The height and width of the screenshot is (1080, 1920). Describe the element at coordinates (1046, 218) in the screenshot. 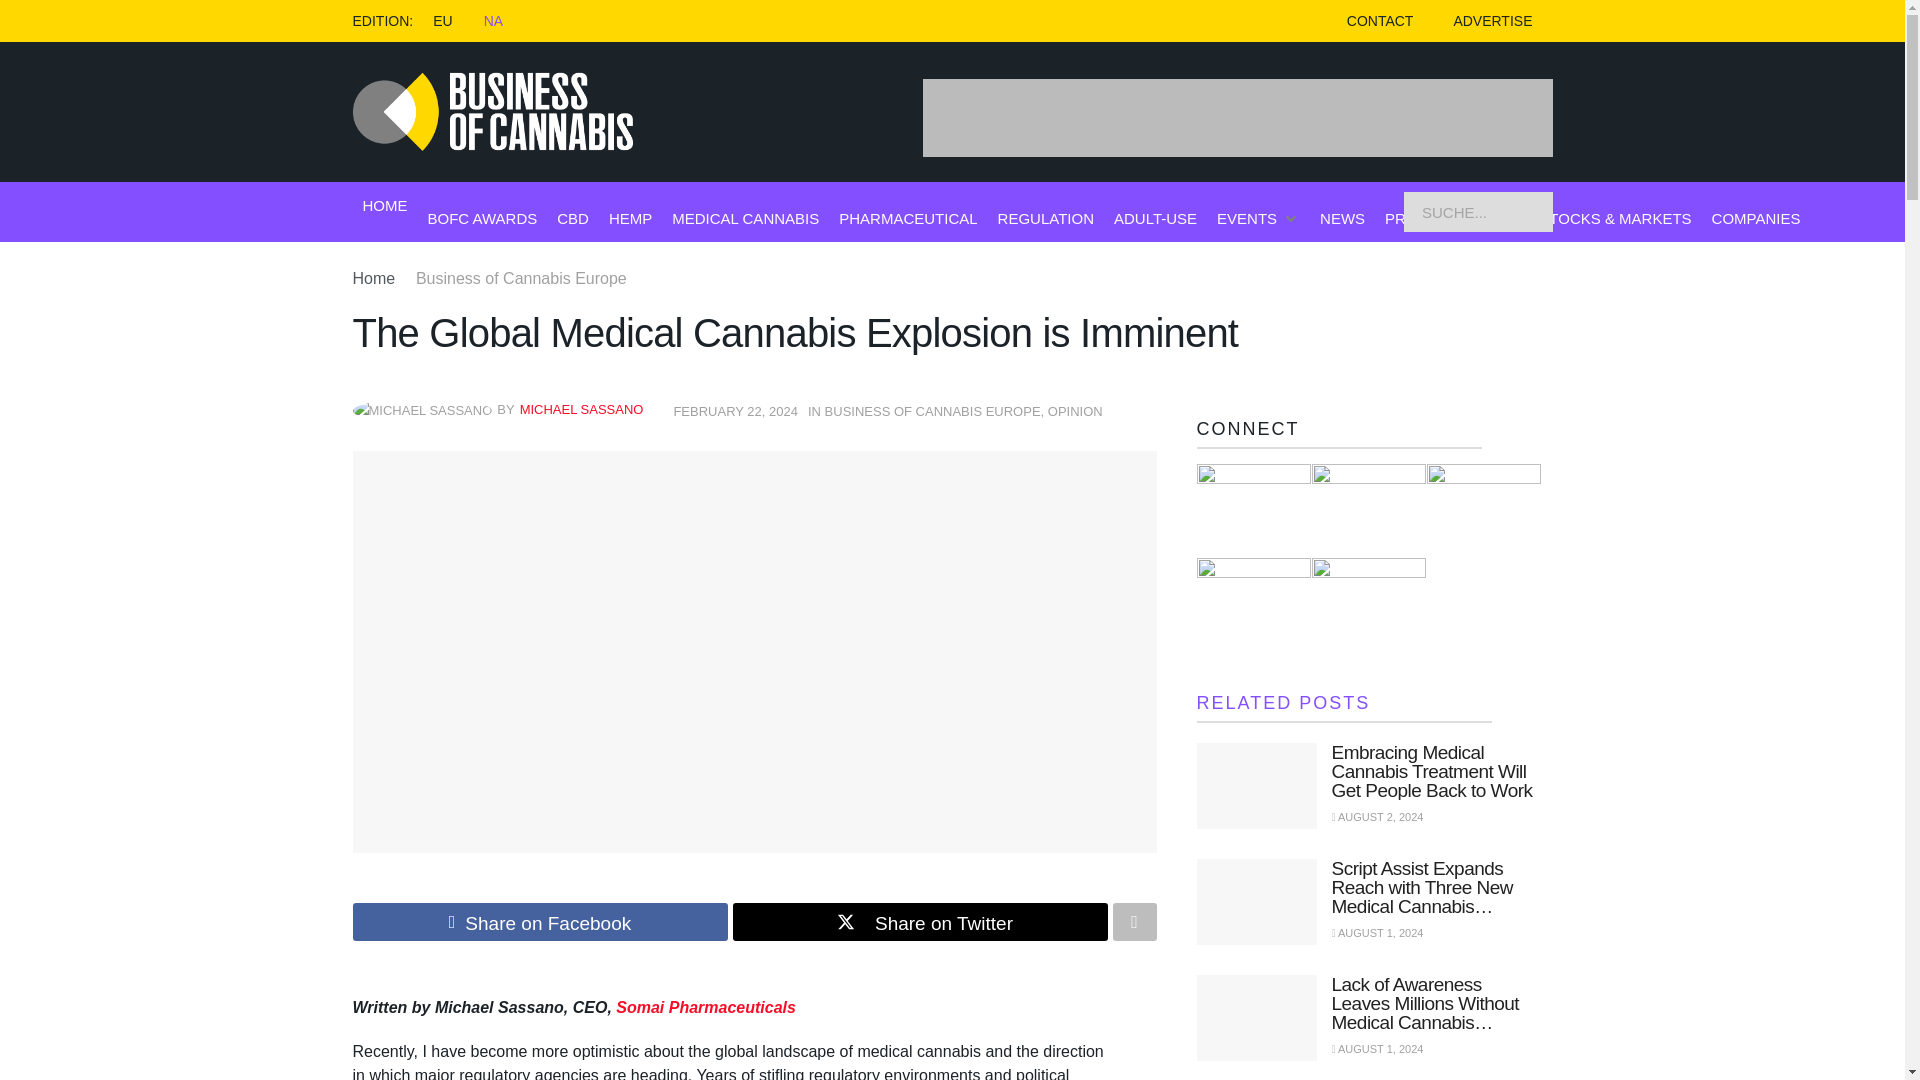

I see `REGULATION` at that location.